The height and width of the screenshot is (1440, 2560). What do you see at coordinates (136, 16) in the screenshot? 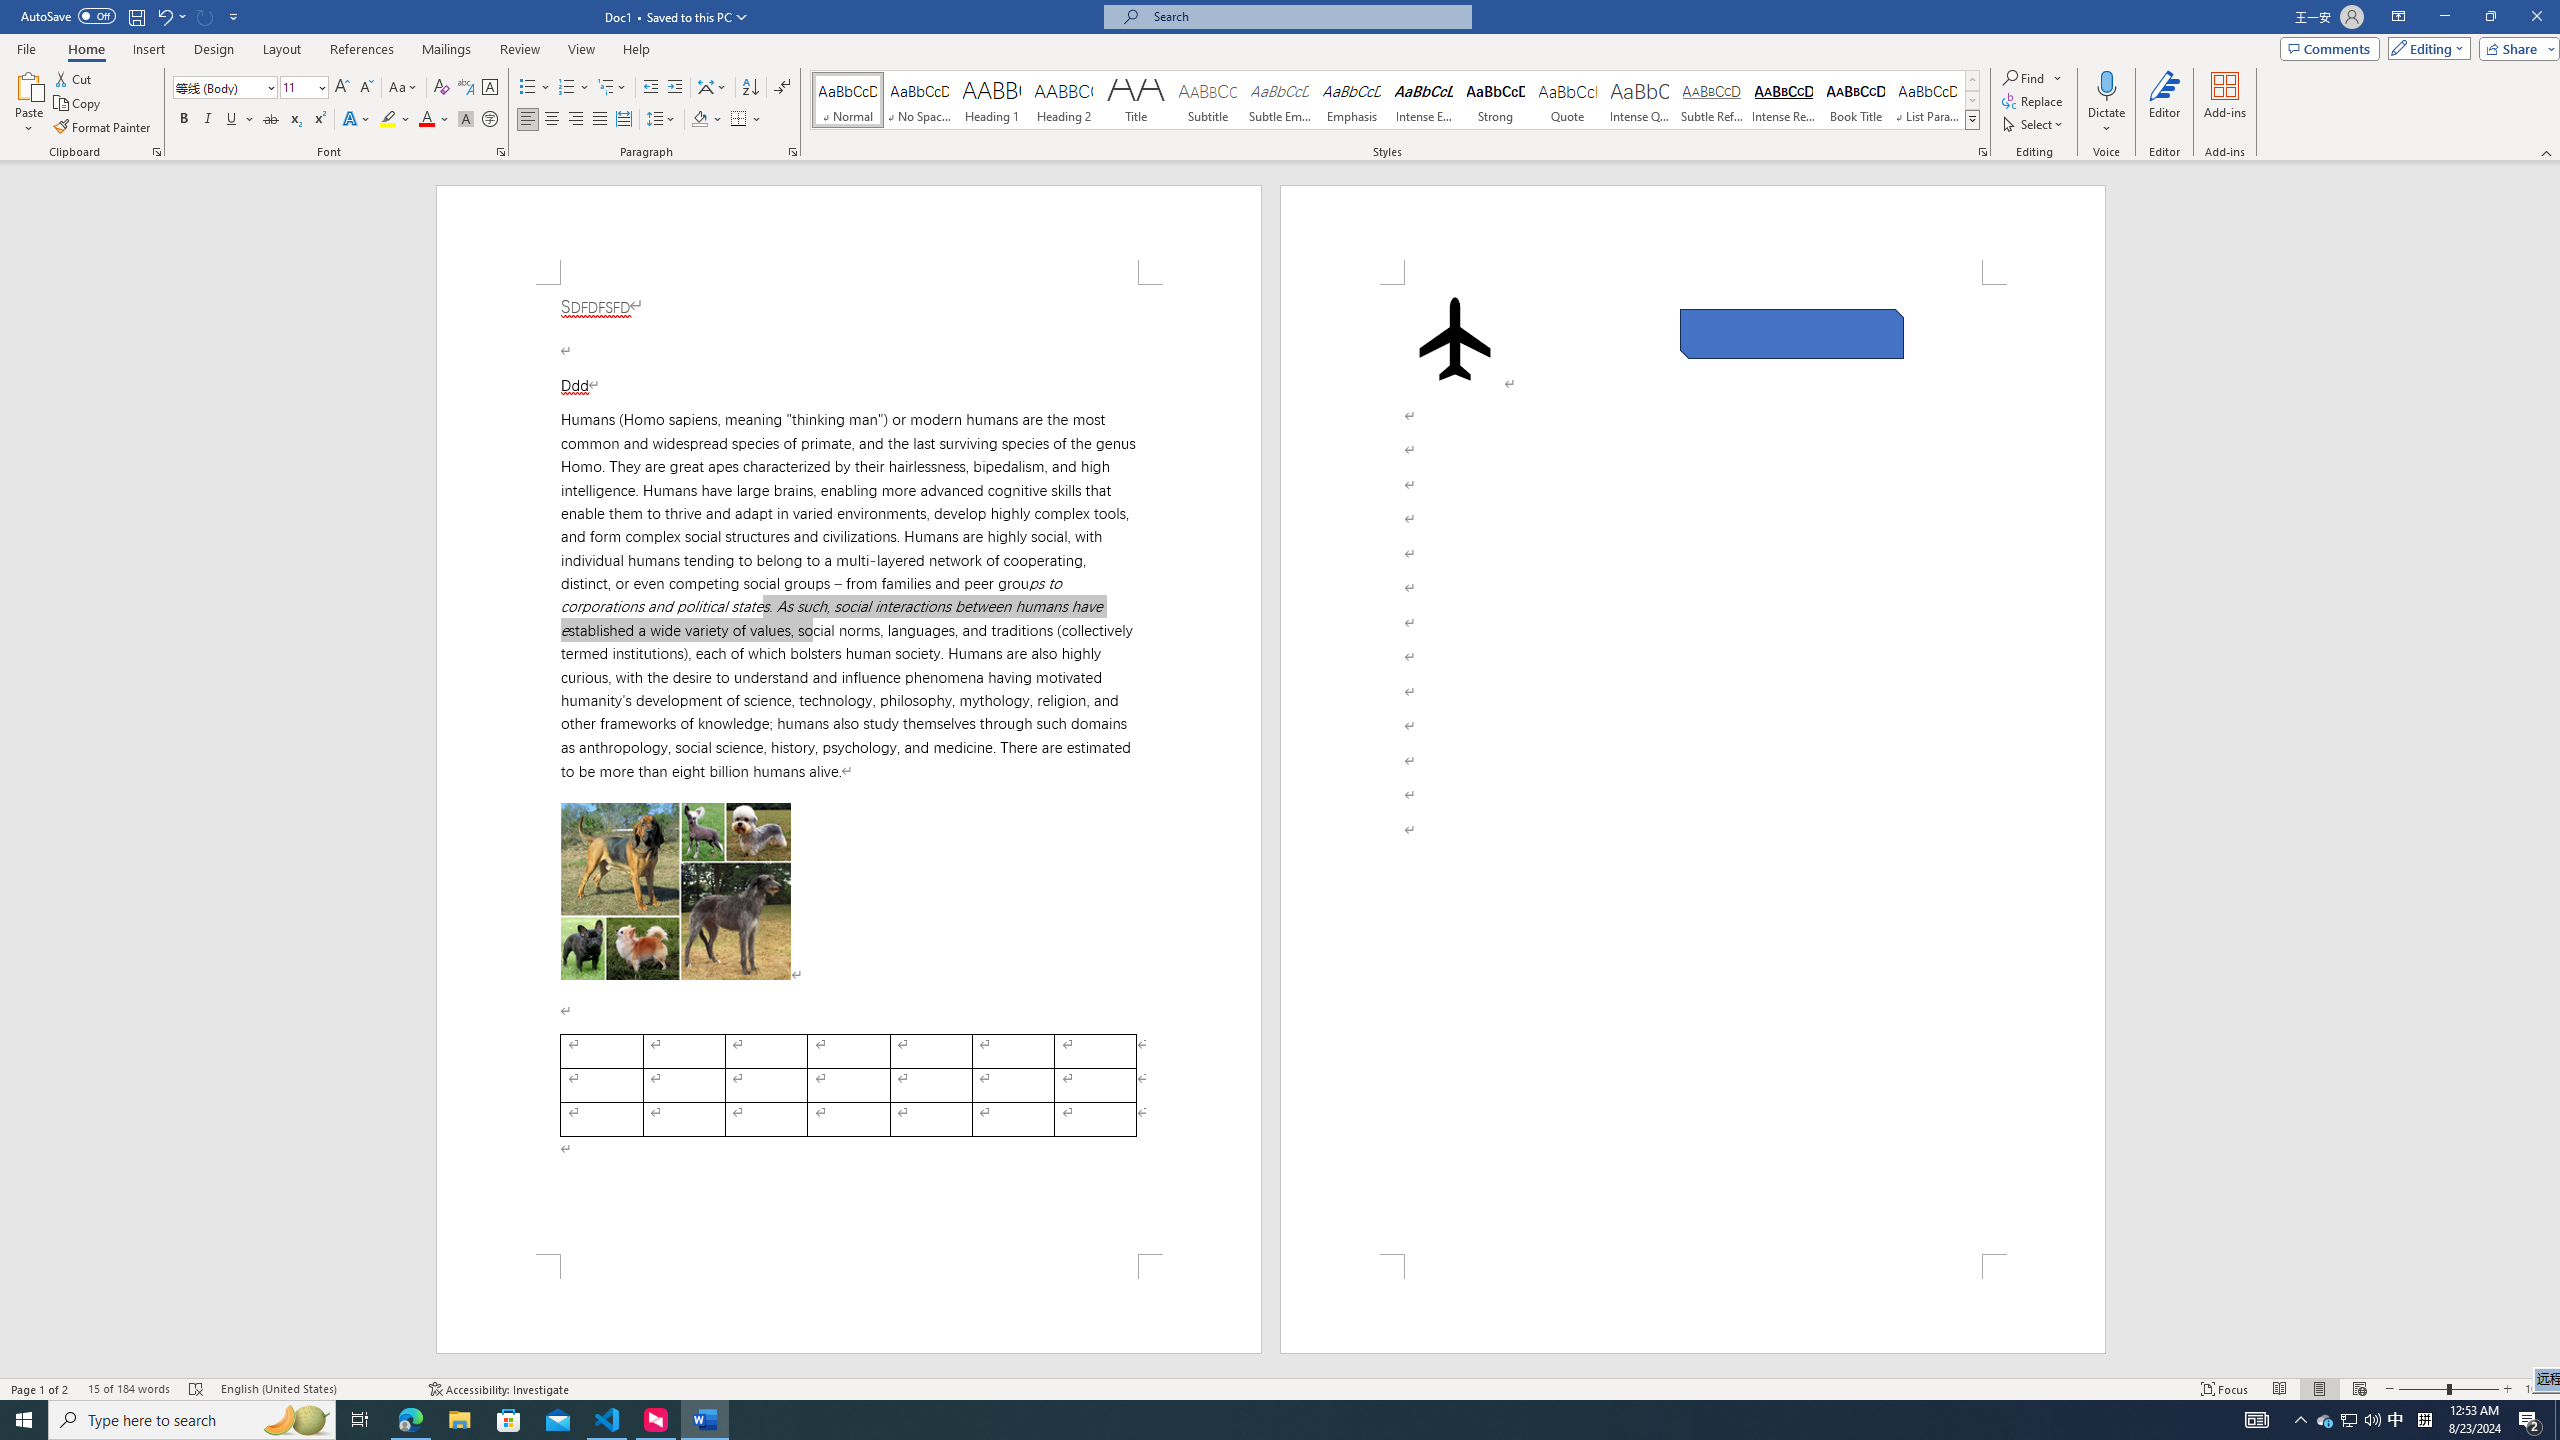
I see `Save` at bounding box center [136, 16].